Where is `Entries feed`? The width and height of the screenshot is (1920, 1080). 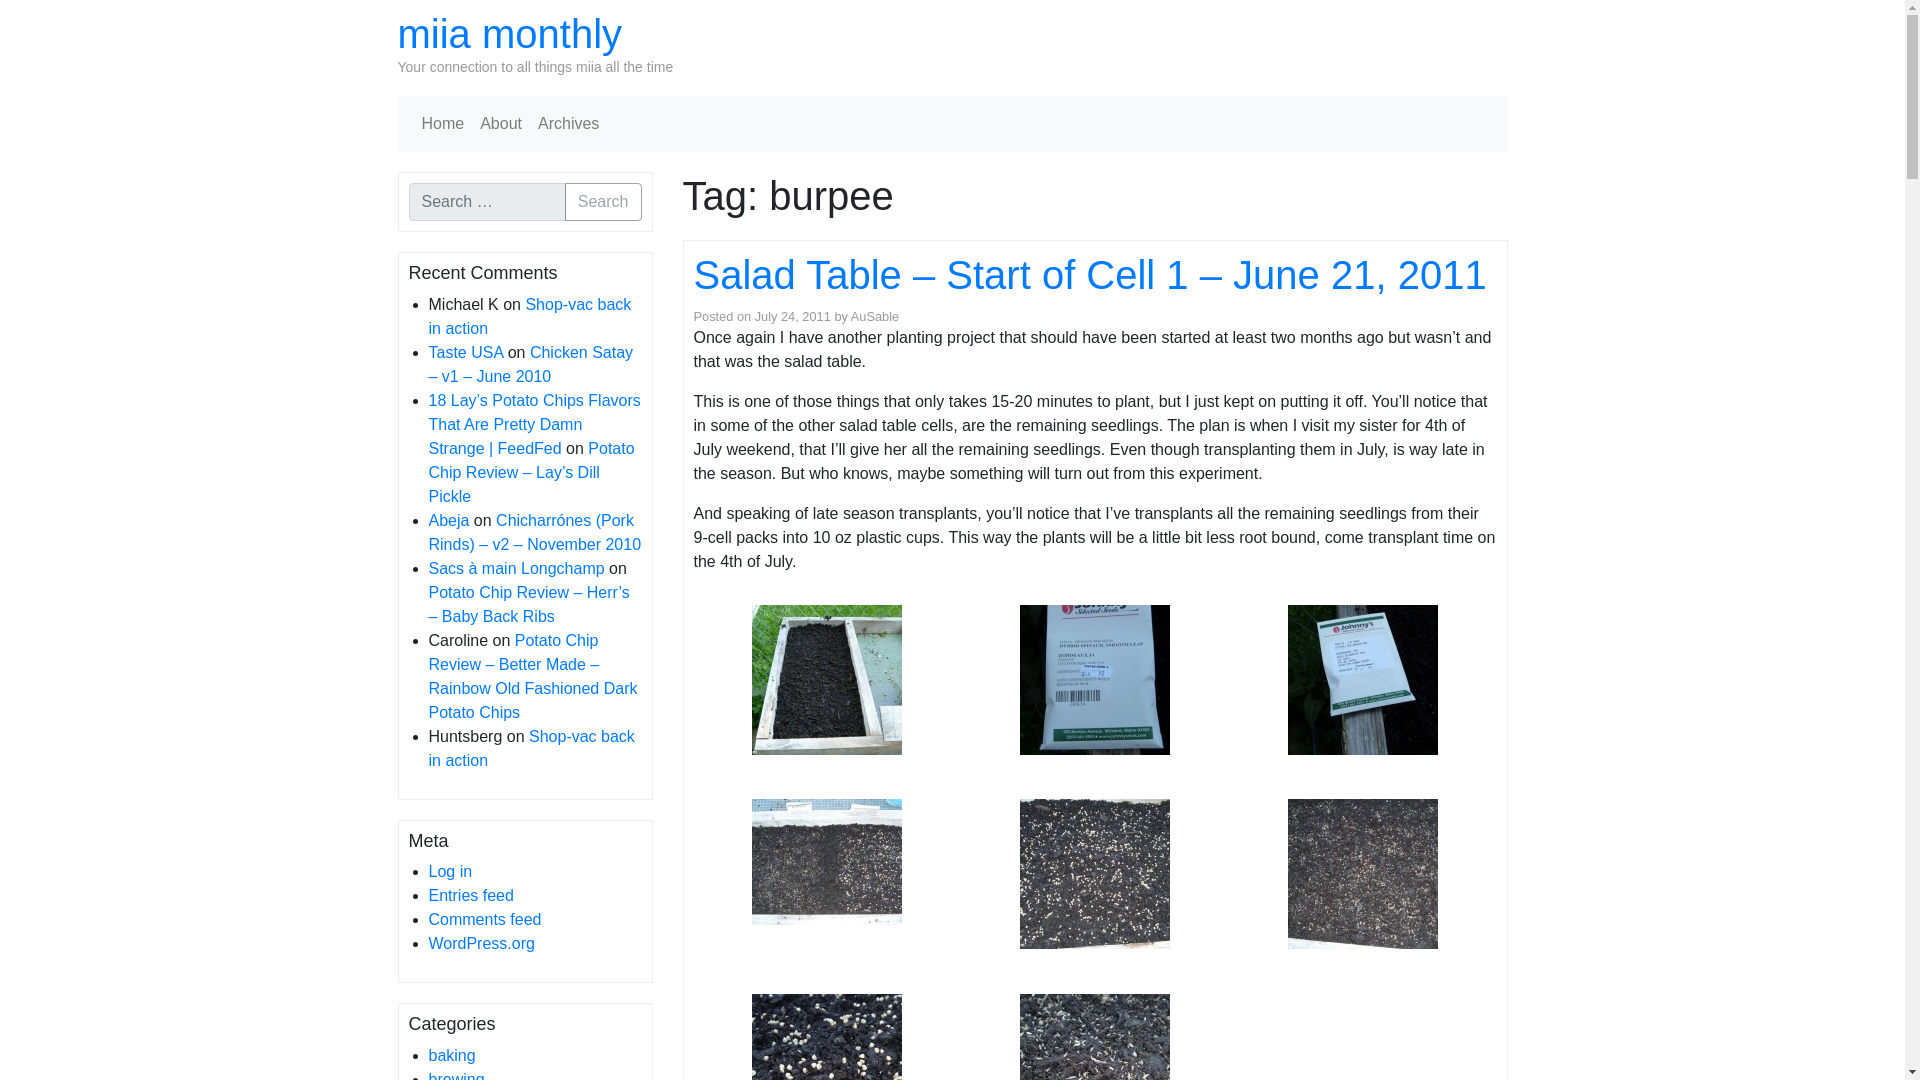 Entries feed is located at coordinates (470, 894).